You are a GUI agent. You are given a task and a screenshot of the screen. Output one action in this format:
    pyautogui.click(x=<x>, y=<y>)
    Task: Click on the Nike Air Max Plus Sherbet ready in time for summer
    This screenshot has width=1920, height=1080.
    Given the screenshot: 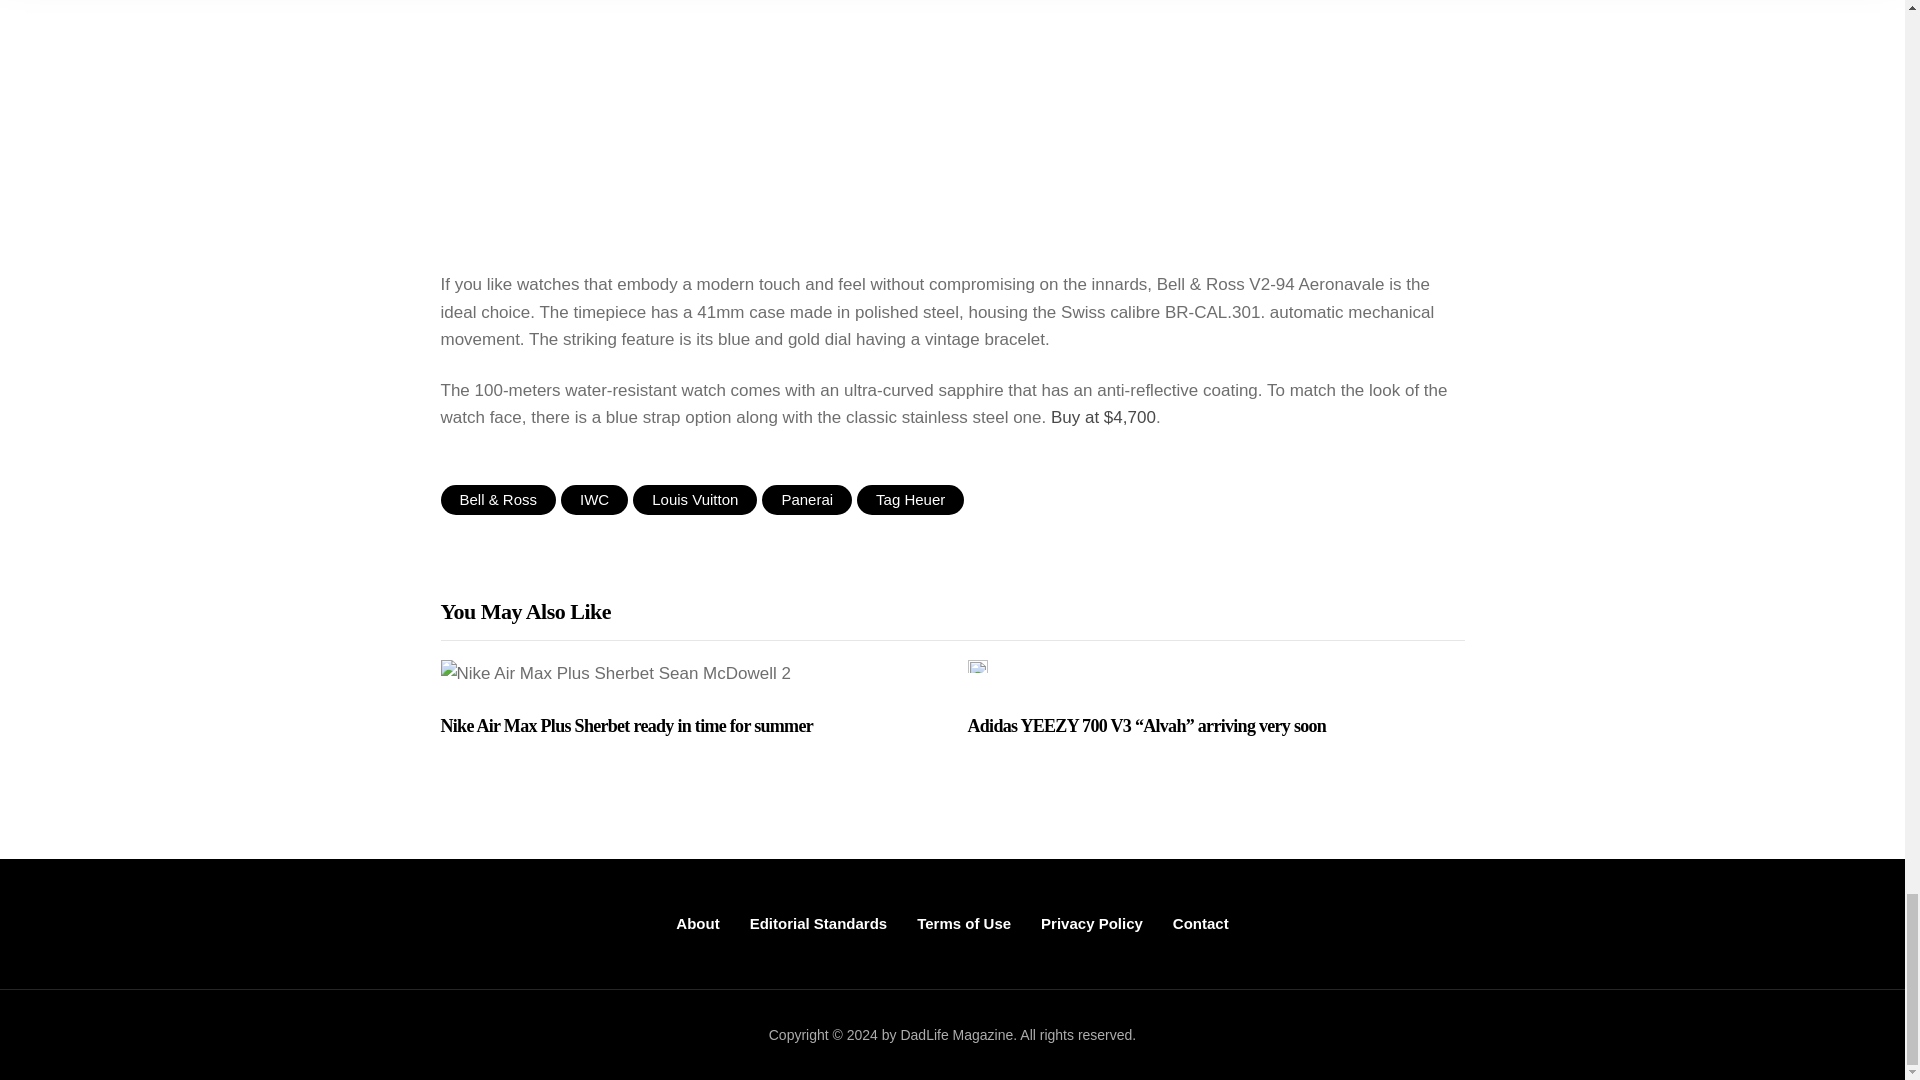 What is the action you would take?
    pyautogui.click(x=688, y=726)
    